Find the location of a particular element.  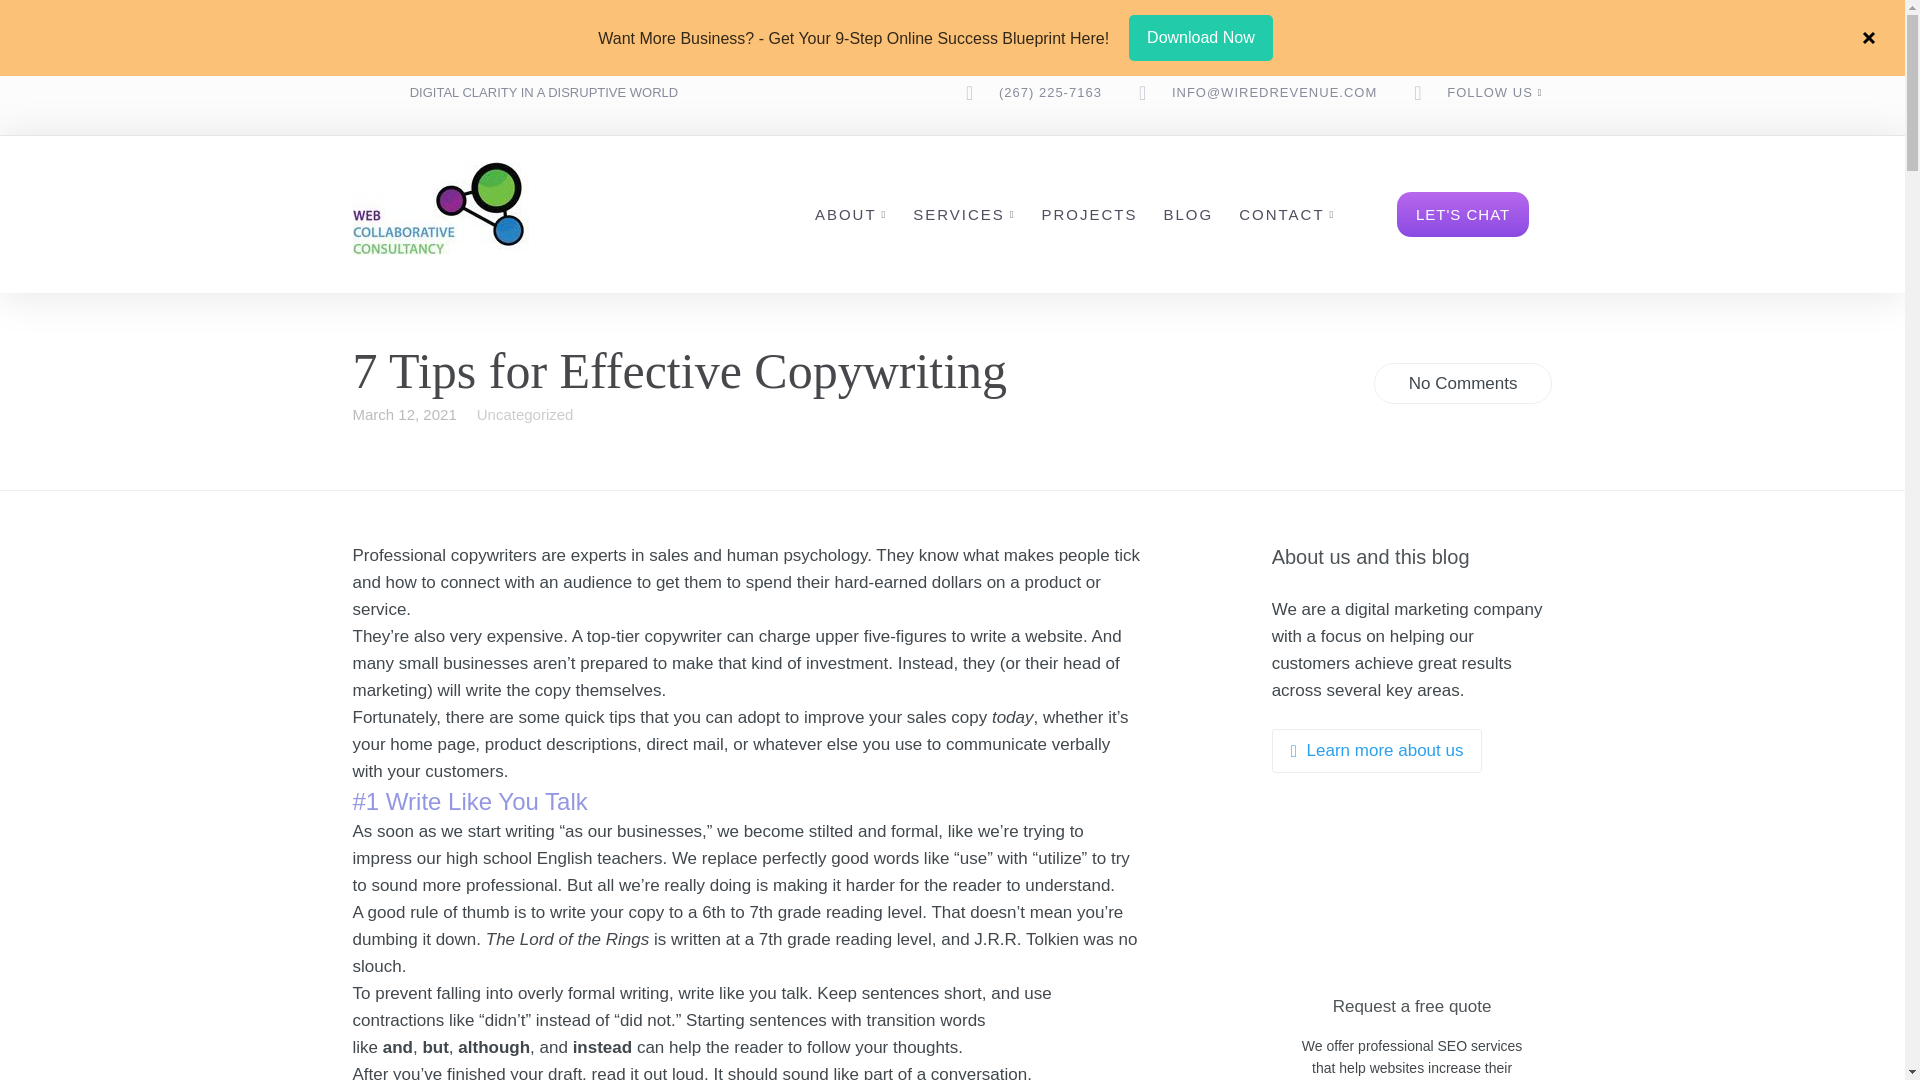

FOLLOW US is located at coordinates (1490, 92).